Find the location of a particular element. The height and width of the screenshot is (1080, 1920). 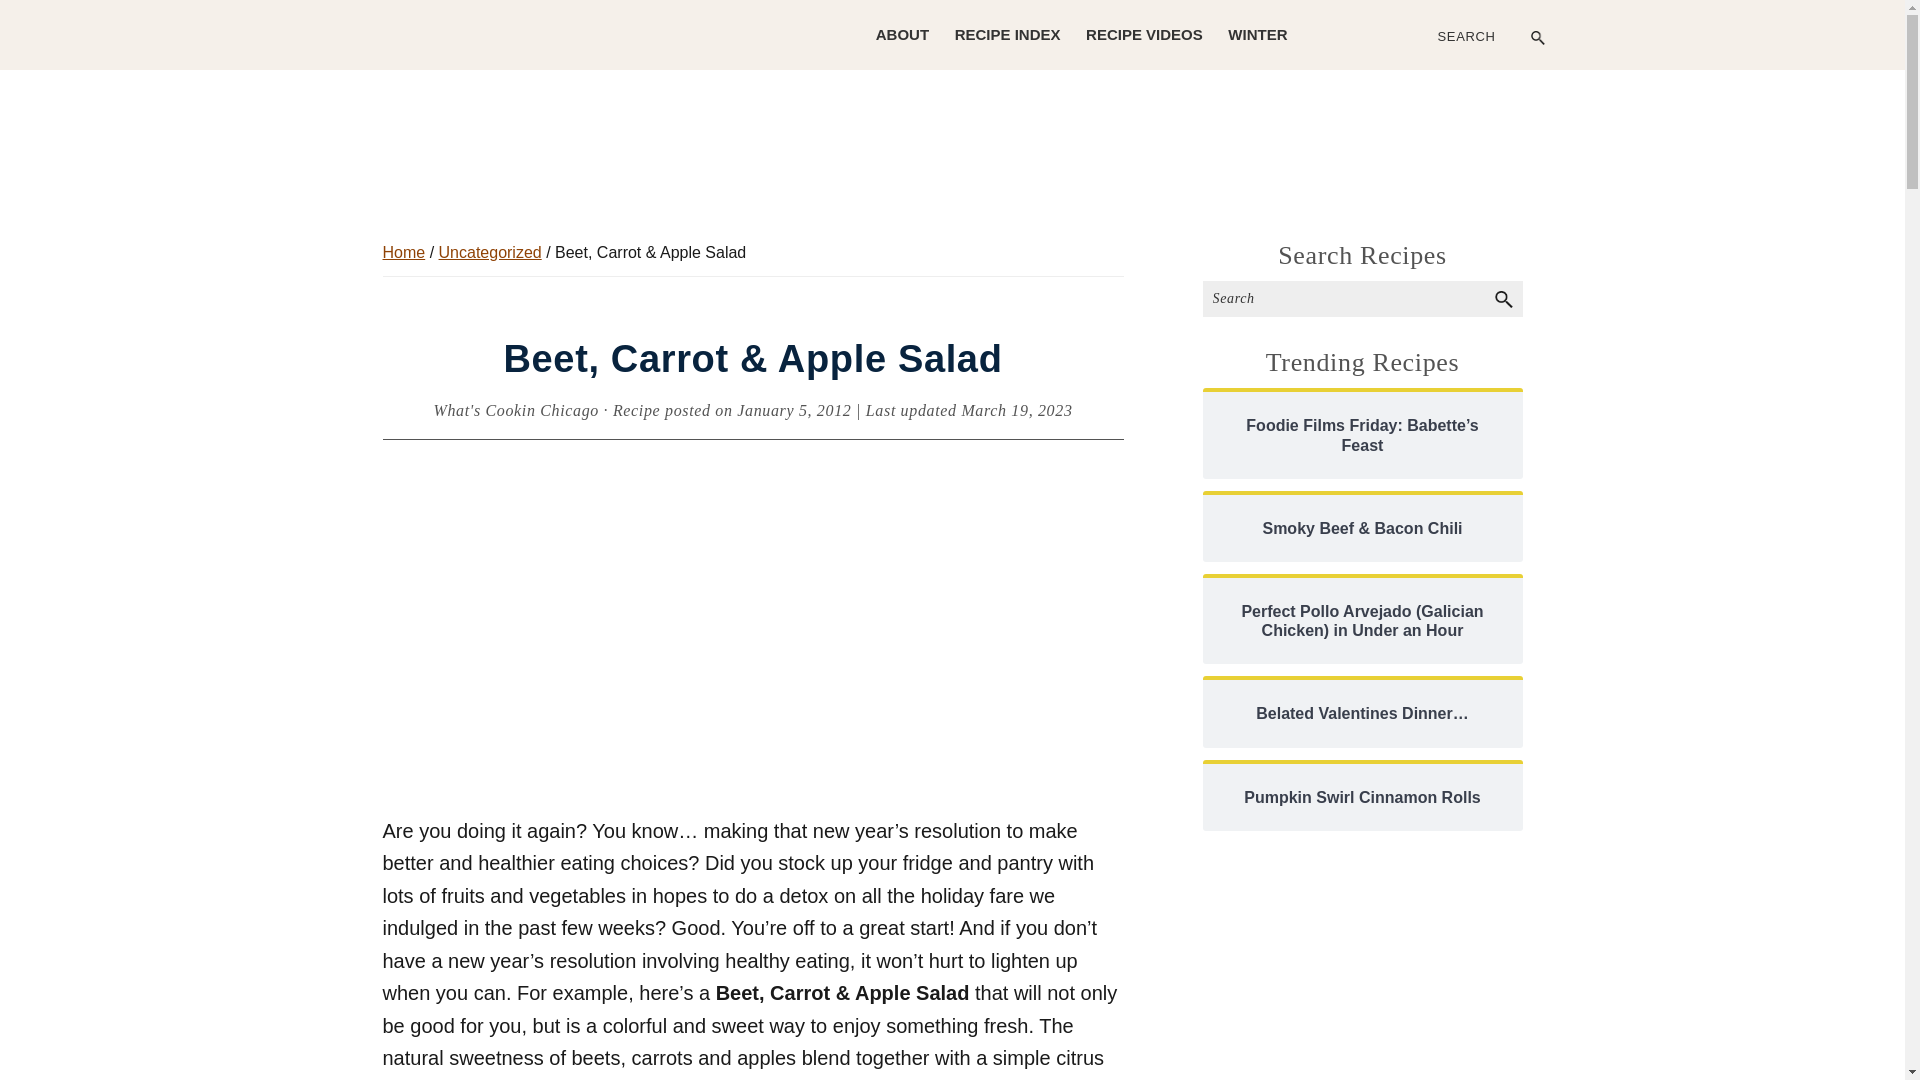

Home is located at coordinates (403, 252).